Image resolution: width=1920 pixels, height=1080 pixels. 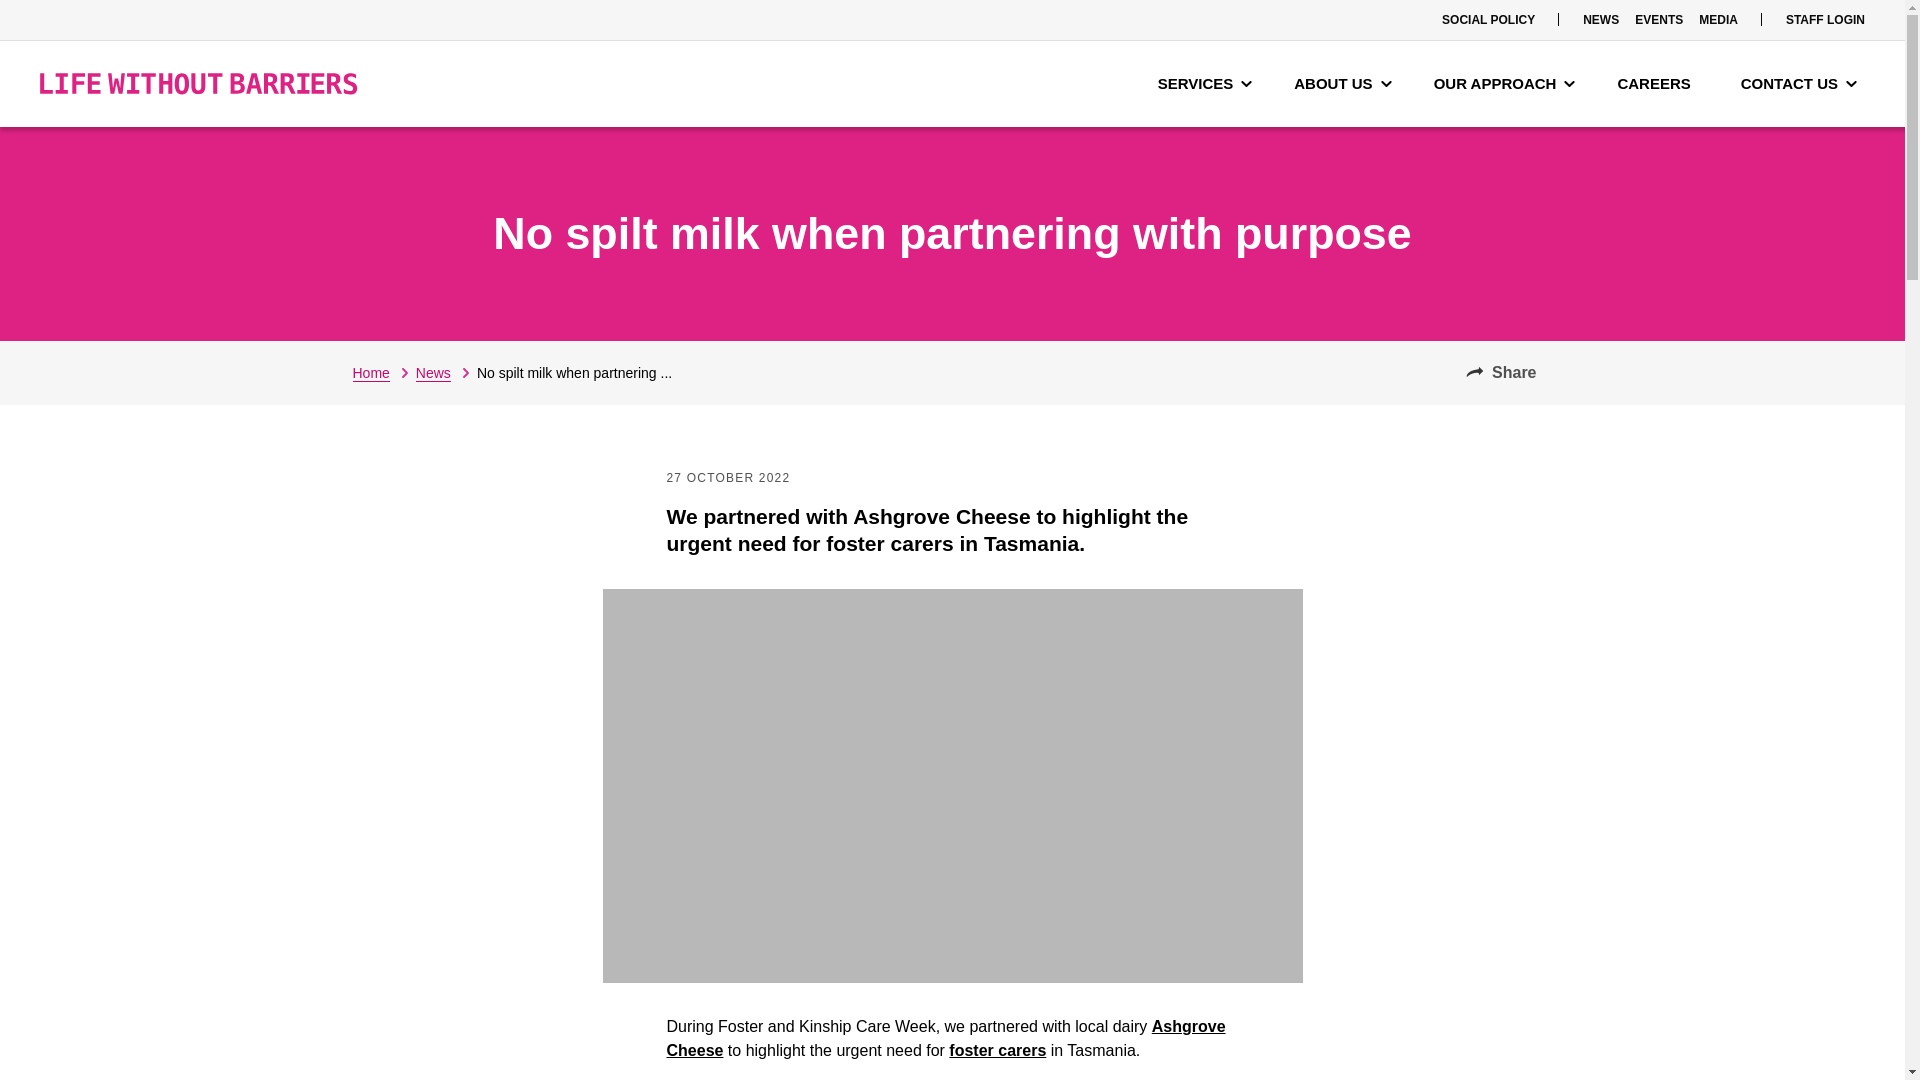 What do you see at coordinates (945, 1038) in the screenshot?
I see `Ashgrove Cheese` at bounding box center [945, 1038].